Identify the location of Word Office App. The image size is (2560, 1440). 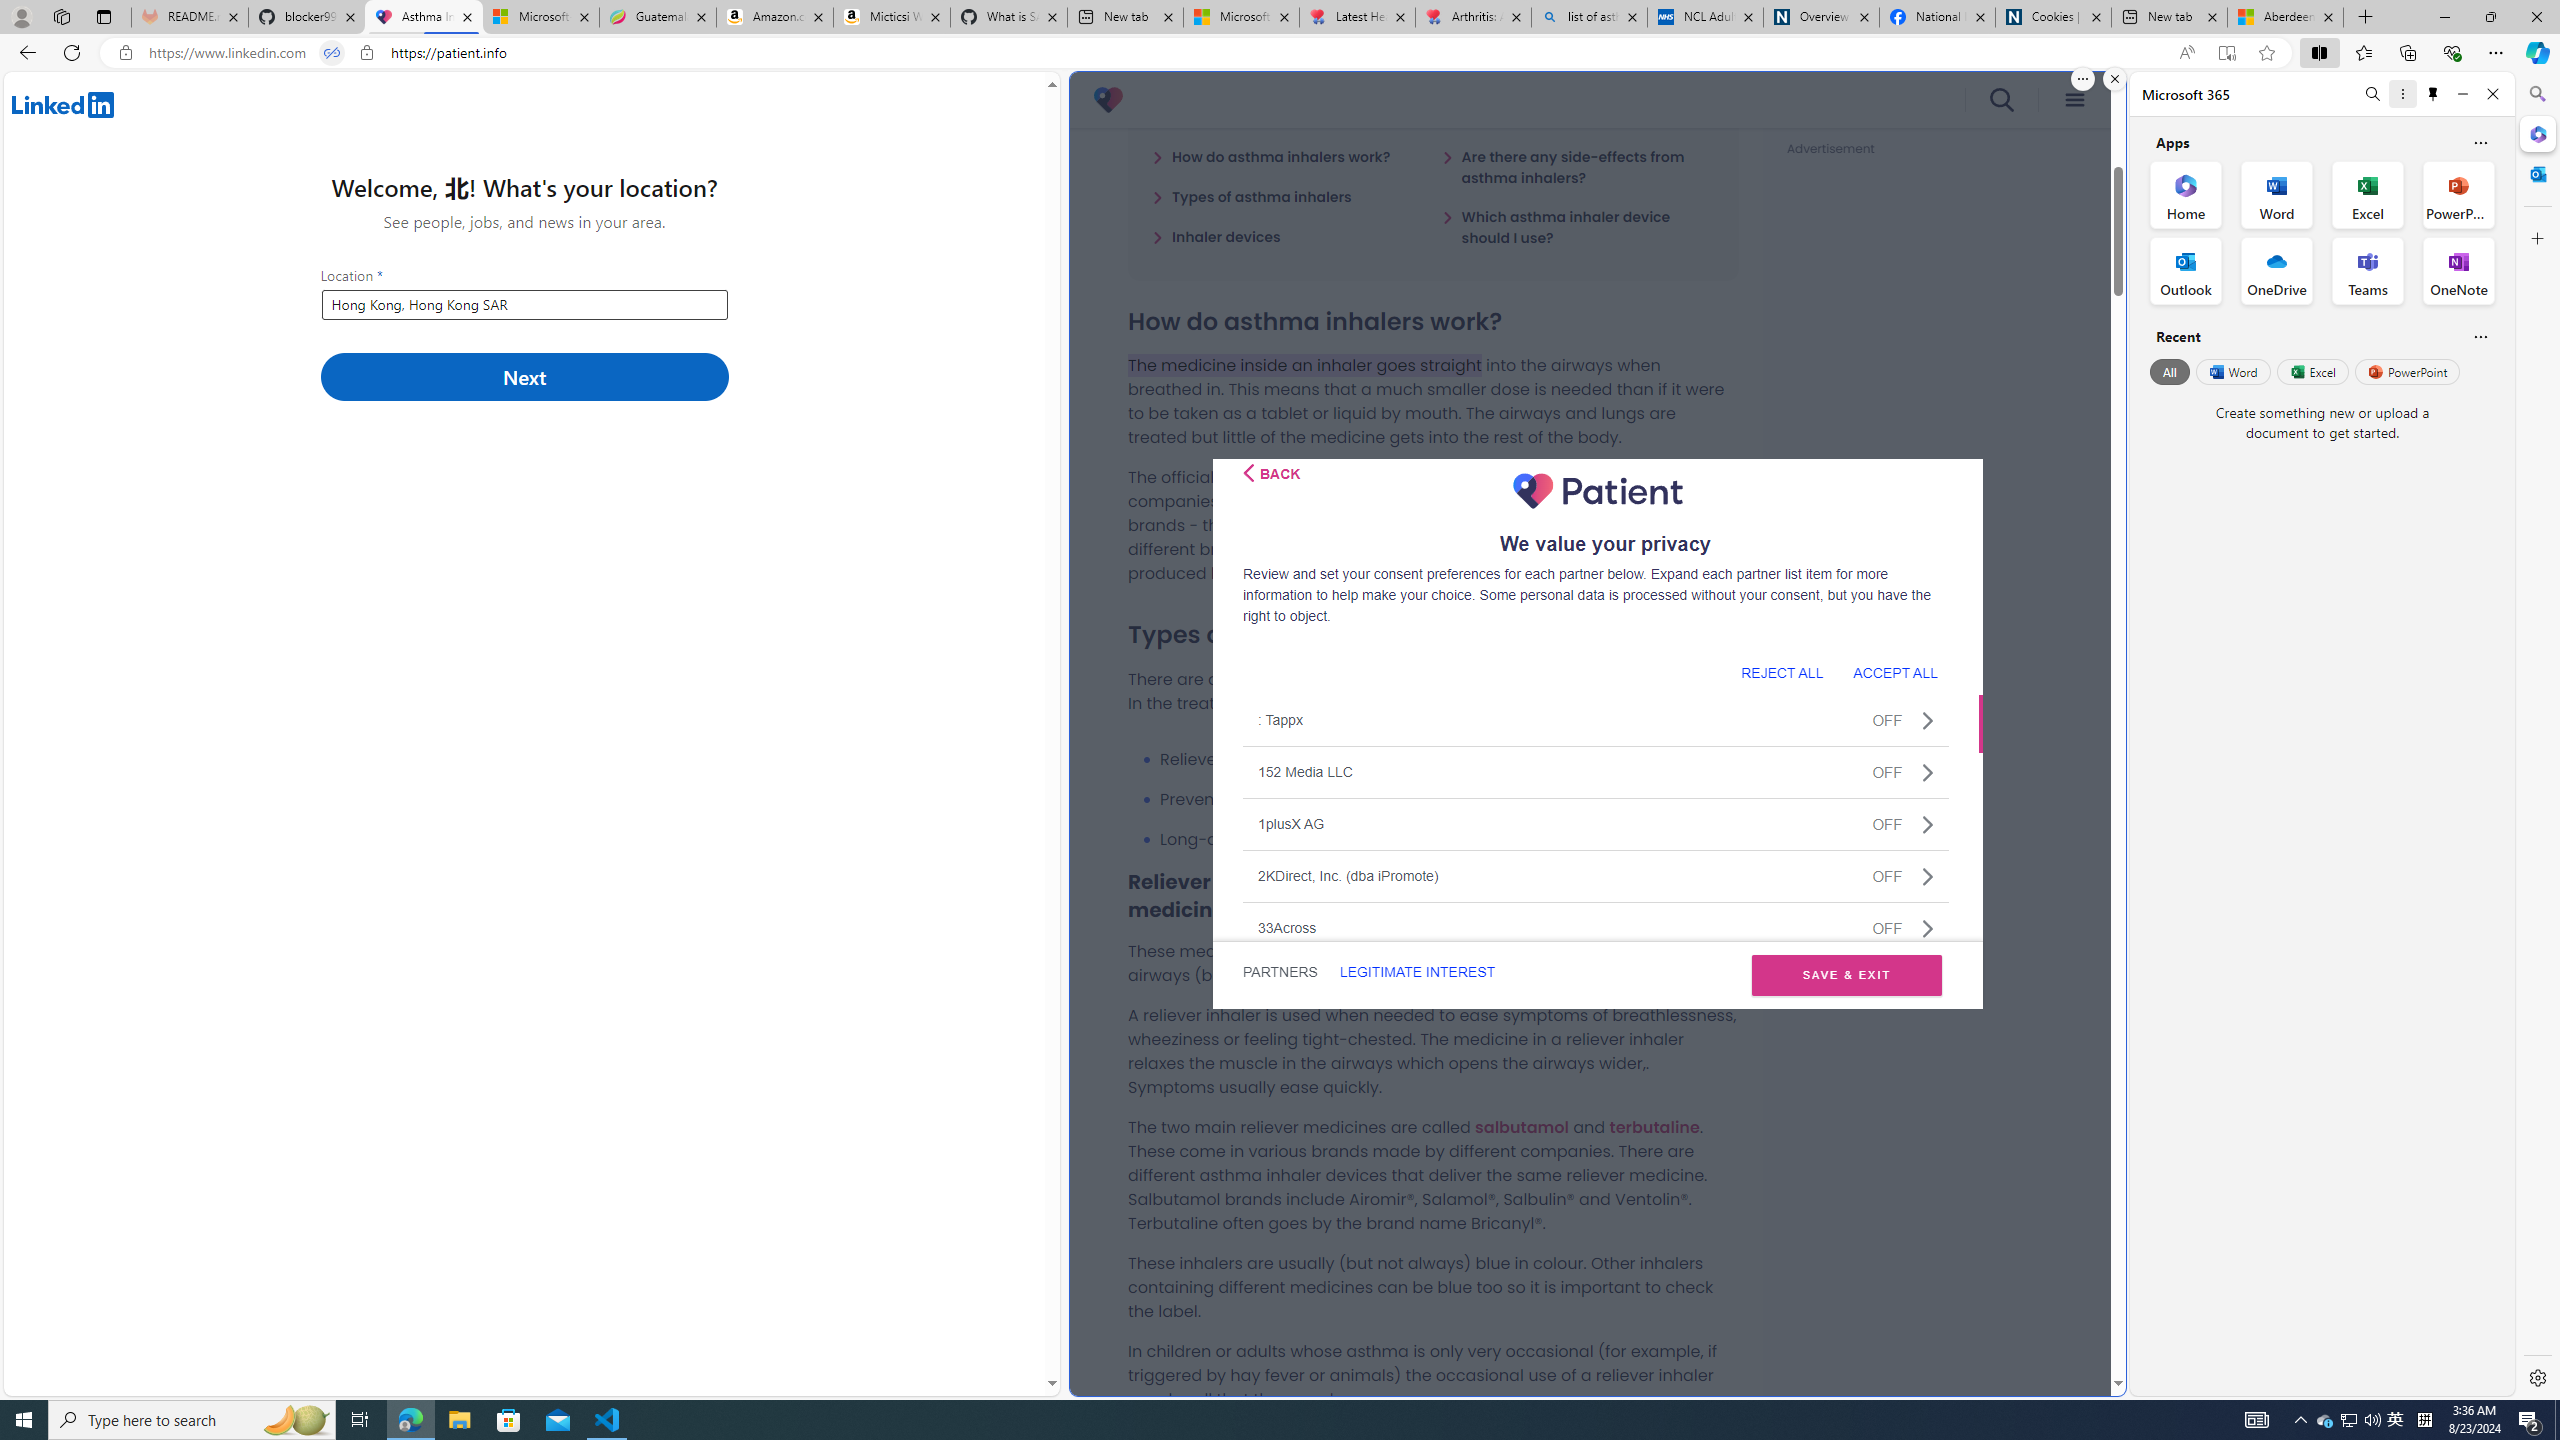
(2277, 194).